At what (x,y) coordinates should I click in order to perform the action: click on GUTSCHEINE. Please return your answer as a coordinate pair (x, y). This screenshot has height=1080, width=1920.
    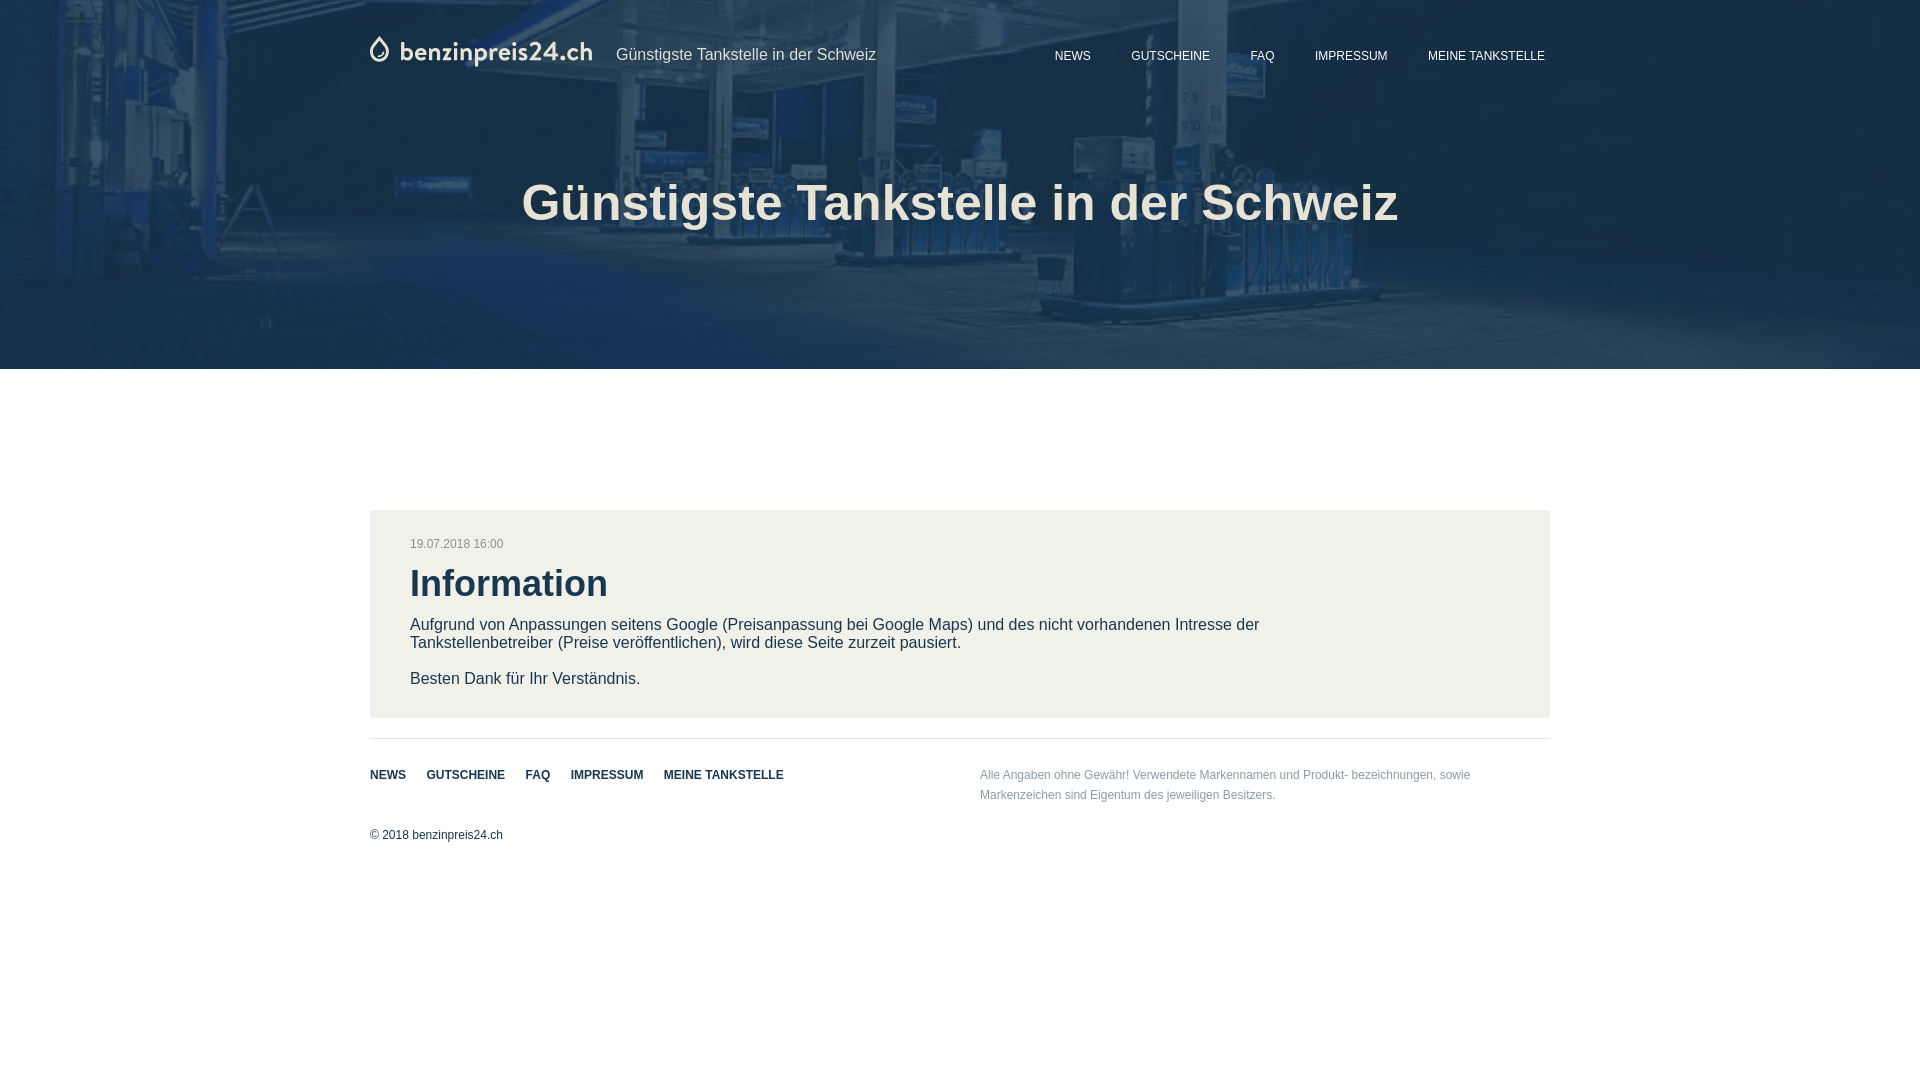
    Looking at the image, I should click on (1170, 58).